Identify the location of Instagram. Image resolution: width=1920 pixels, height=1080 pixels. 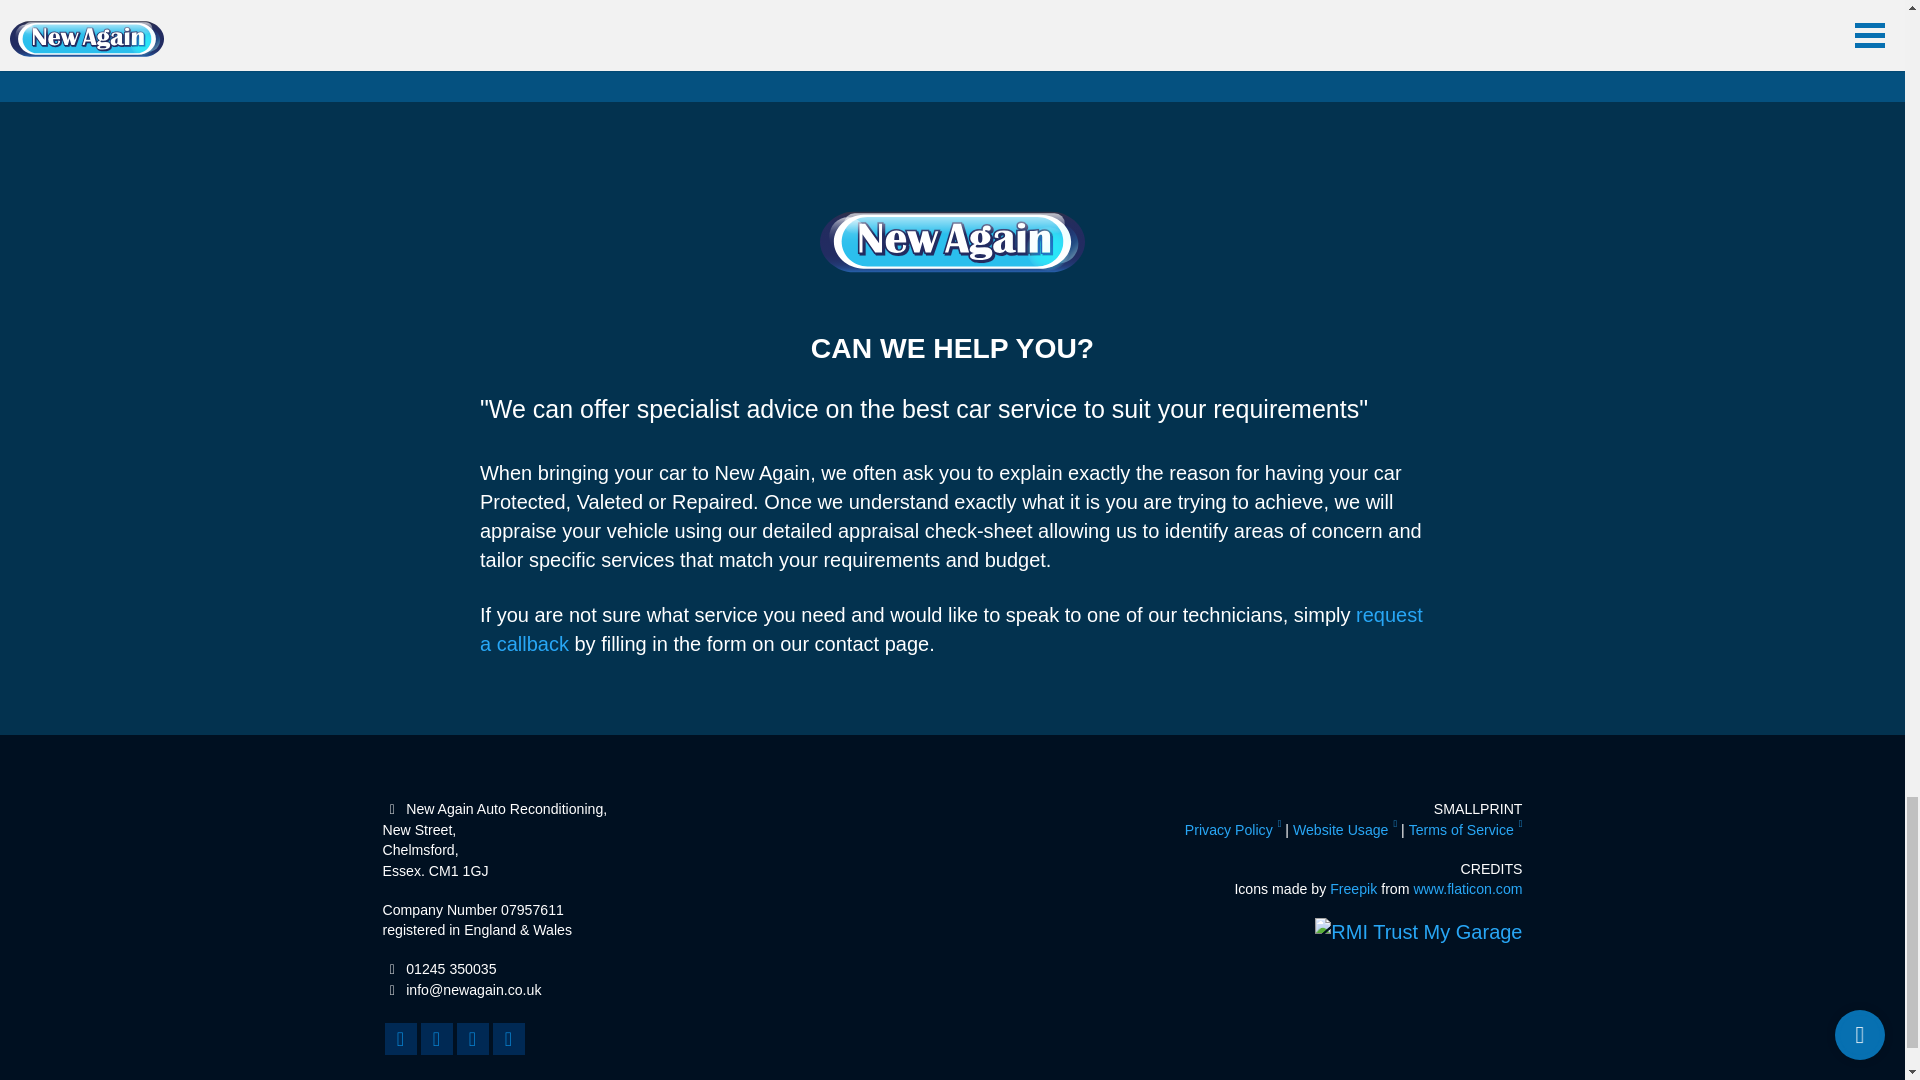
(436, 1038).